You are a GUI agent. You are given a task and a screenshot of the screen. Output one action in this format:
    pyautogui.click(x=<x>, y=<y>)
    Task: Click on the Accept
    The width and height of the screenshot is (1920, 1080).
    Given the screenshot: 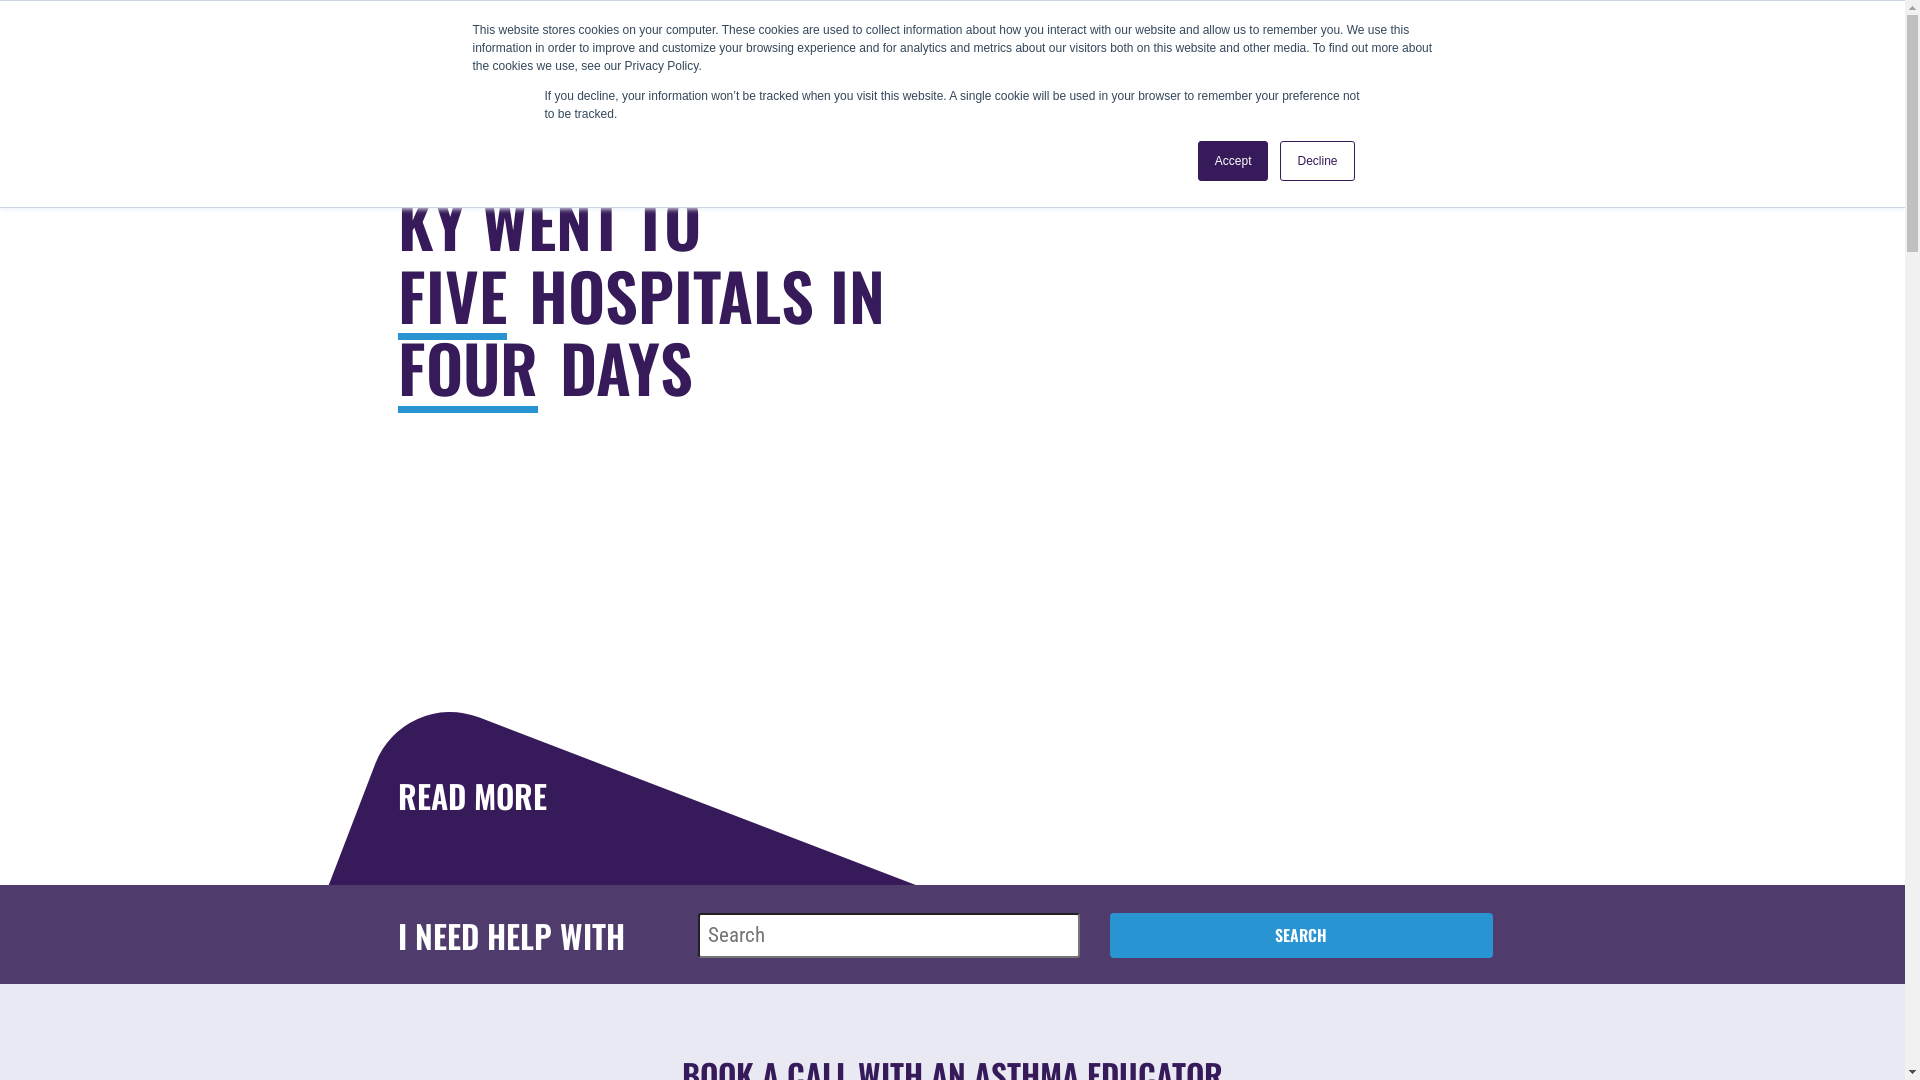 What is the action you would take?
    pyautogui.click(x=1234, y=161)
    